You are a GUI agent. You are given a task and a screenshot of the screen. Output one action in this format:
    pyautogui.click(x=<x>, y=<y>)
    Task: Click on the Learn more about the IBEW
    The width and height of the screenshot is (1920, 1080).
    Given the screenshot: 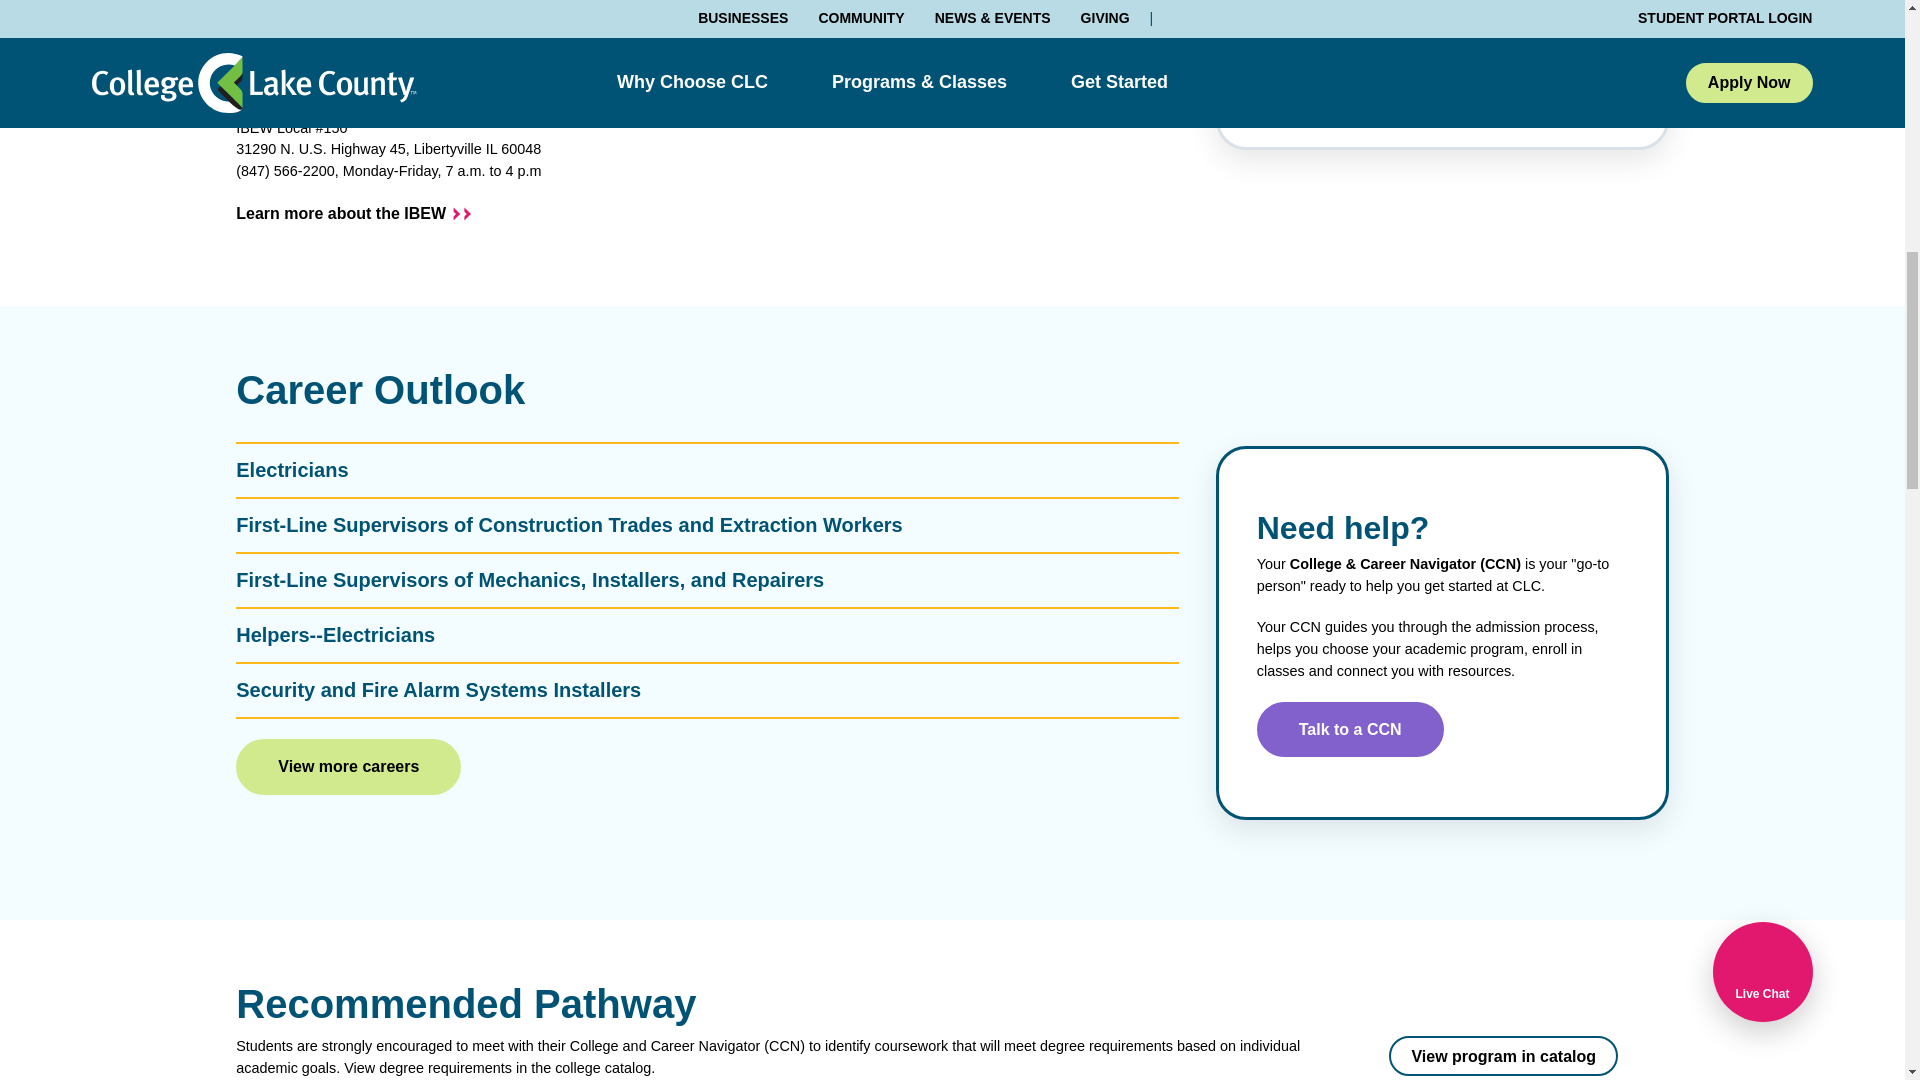 What is the action you would take?
    pyautogui.click(x=353, y=213)
    